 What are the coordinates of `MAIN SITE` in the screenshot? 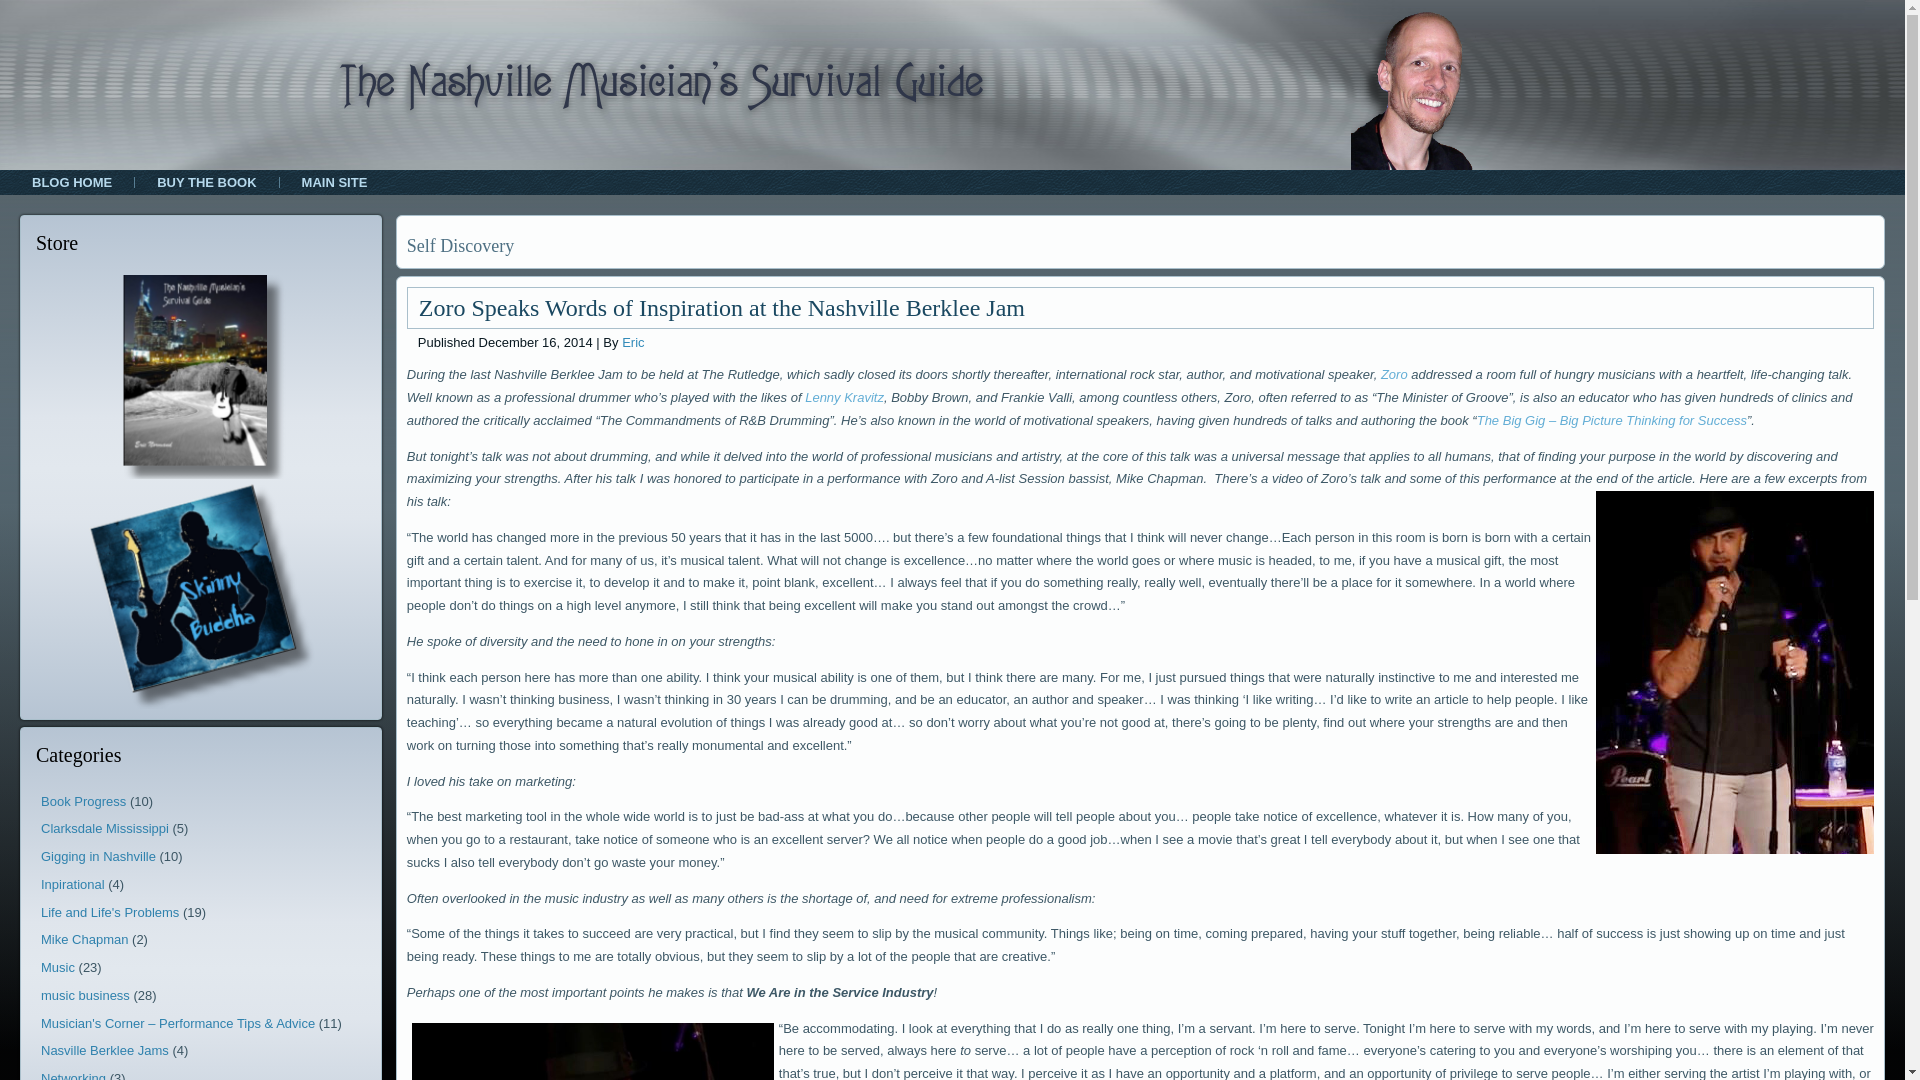 It's located at (334, 182).